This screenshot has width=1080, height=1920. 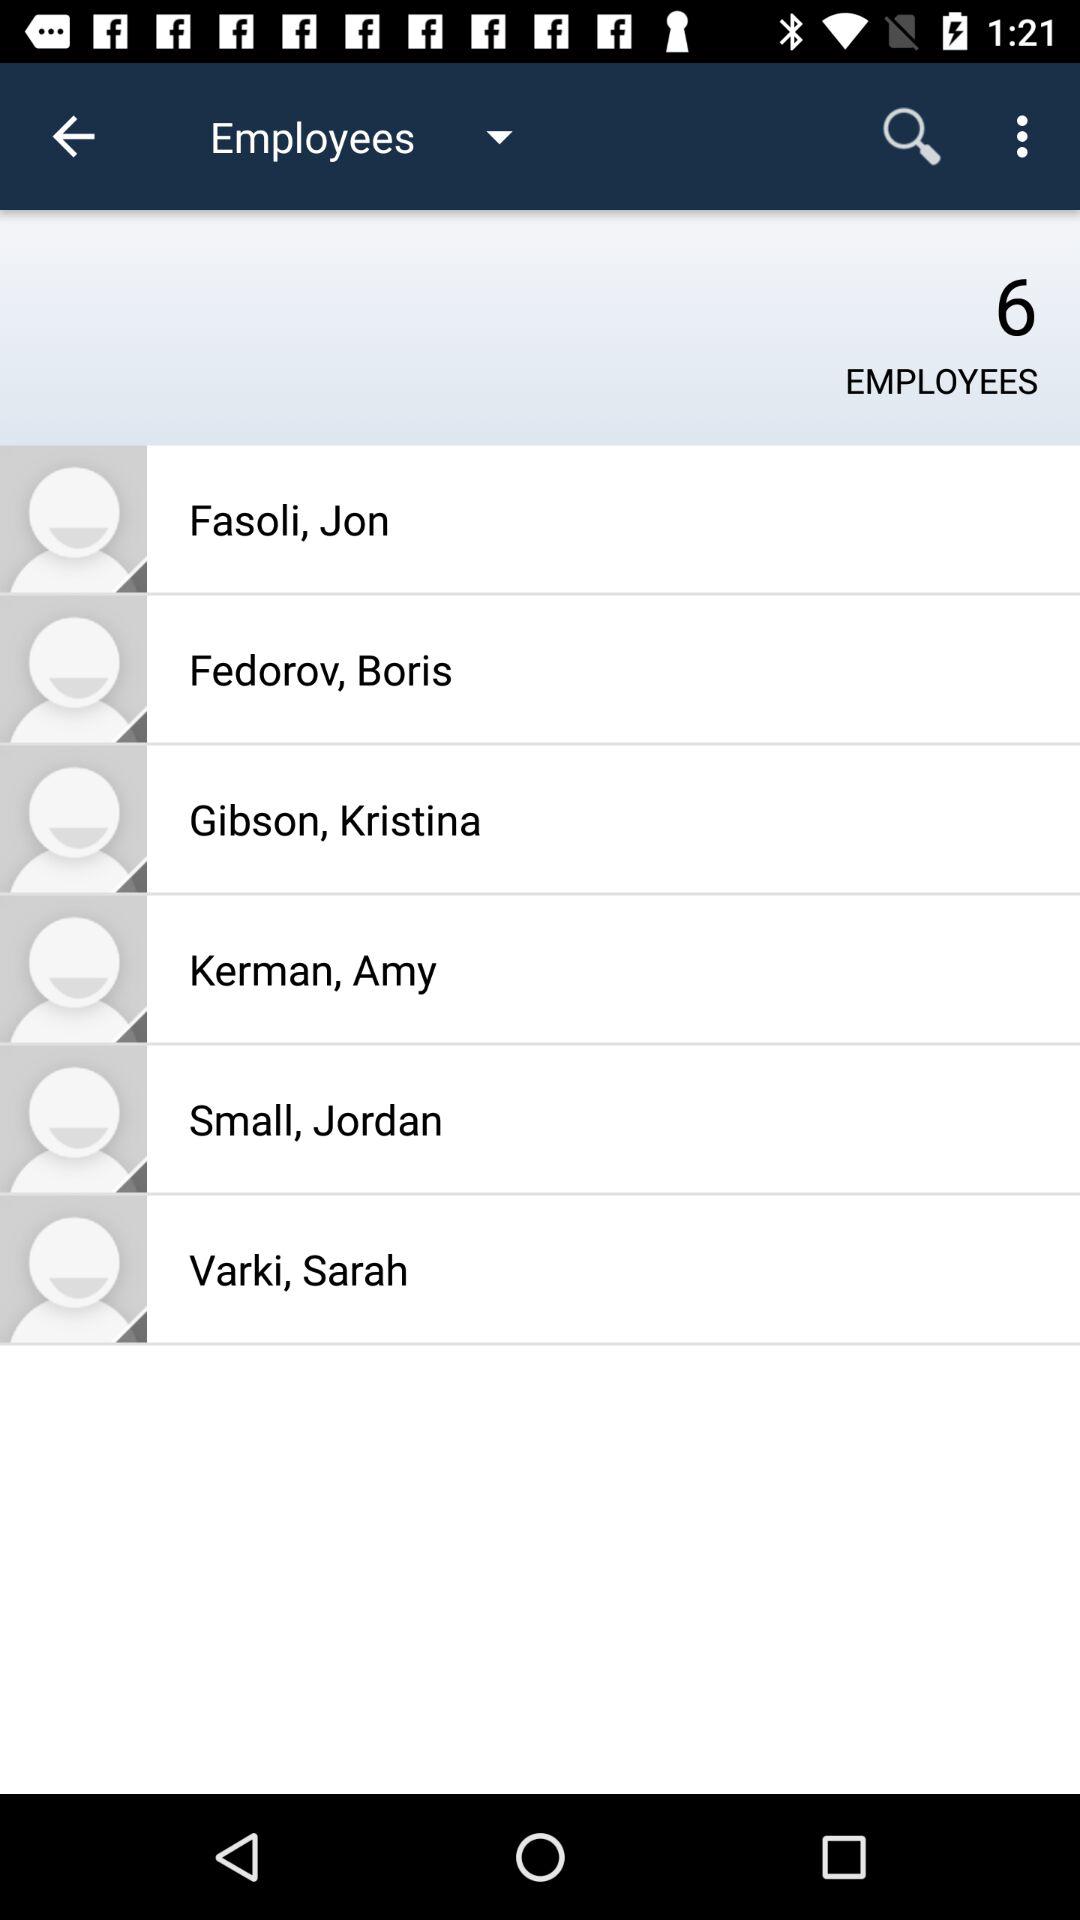 I want to click on call jon fasoli, so click(x=74, y=518).